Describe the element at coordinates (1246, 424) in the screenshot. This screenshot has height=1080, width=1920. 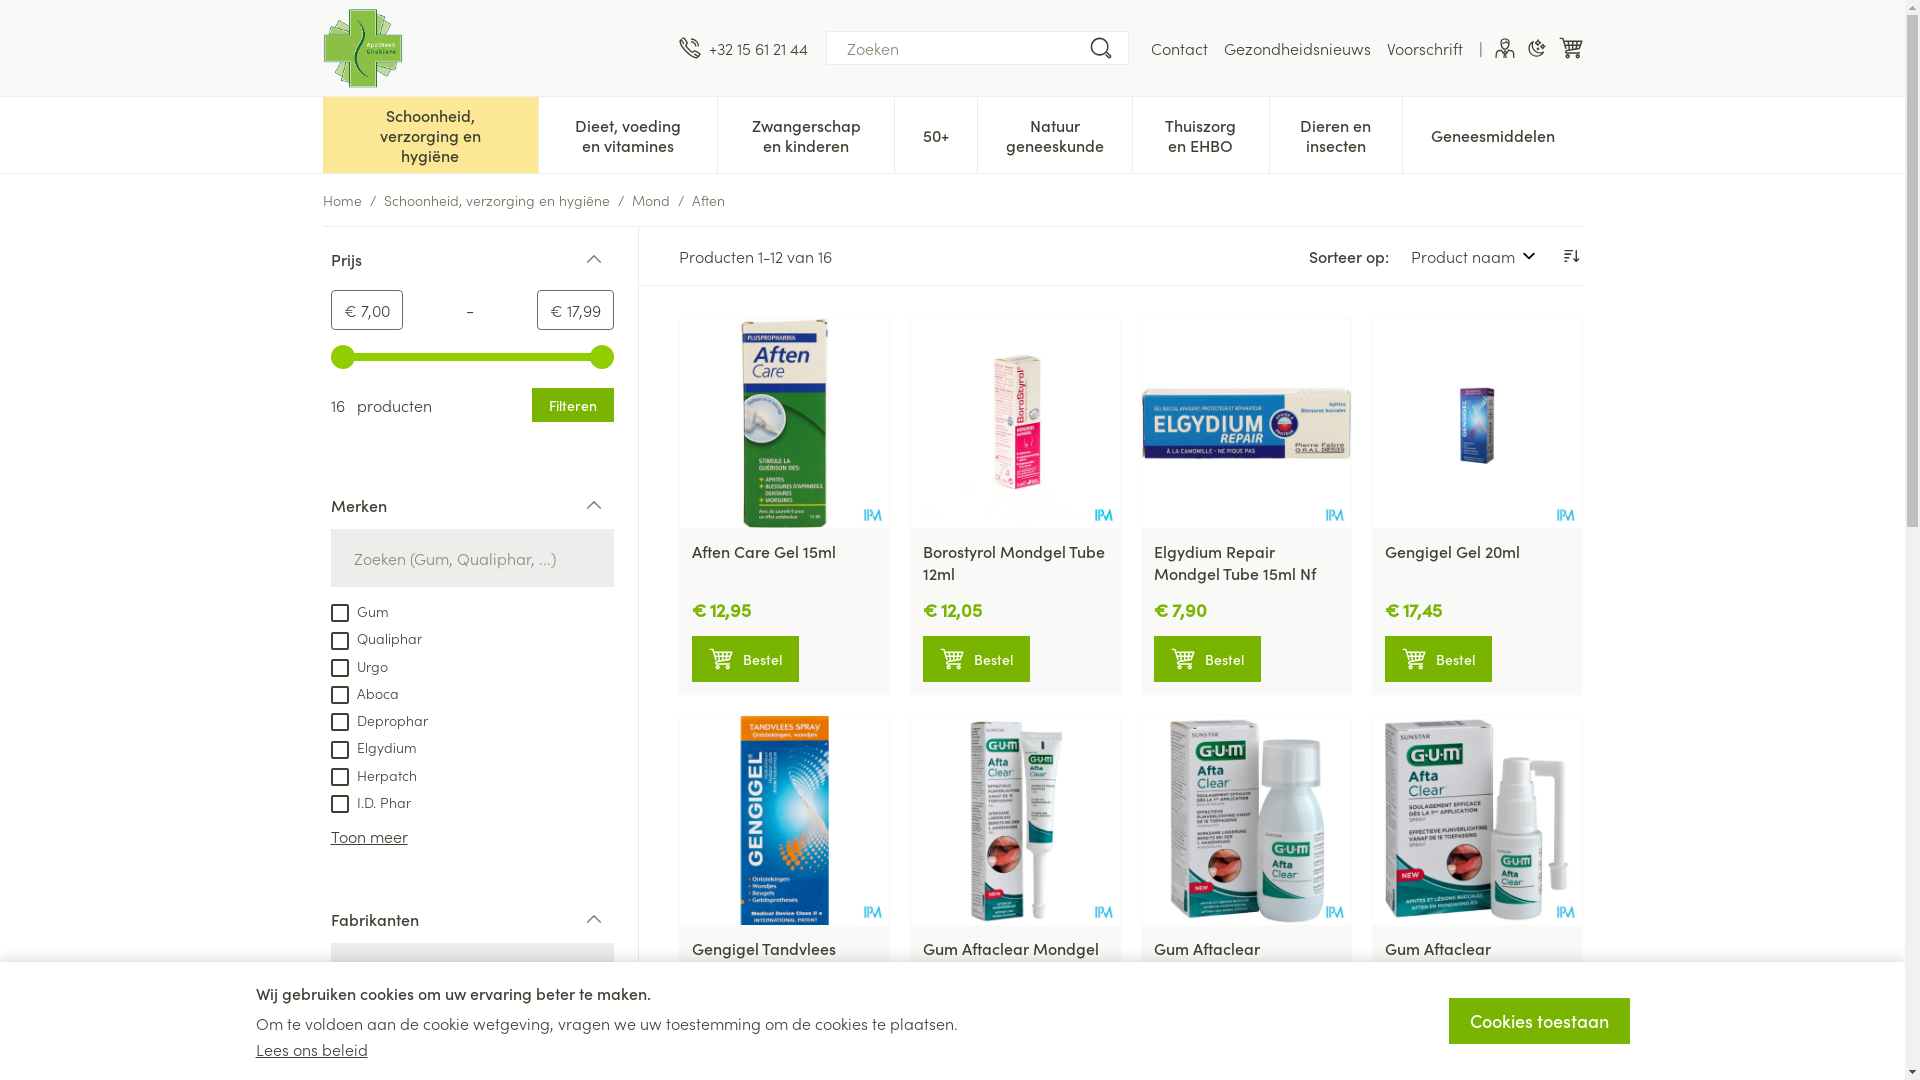
I see `Elgydium Repair Mondgel Tube 15ml Nf` at that location.